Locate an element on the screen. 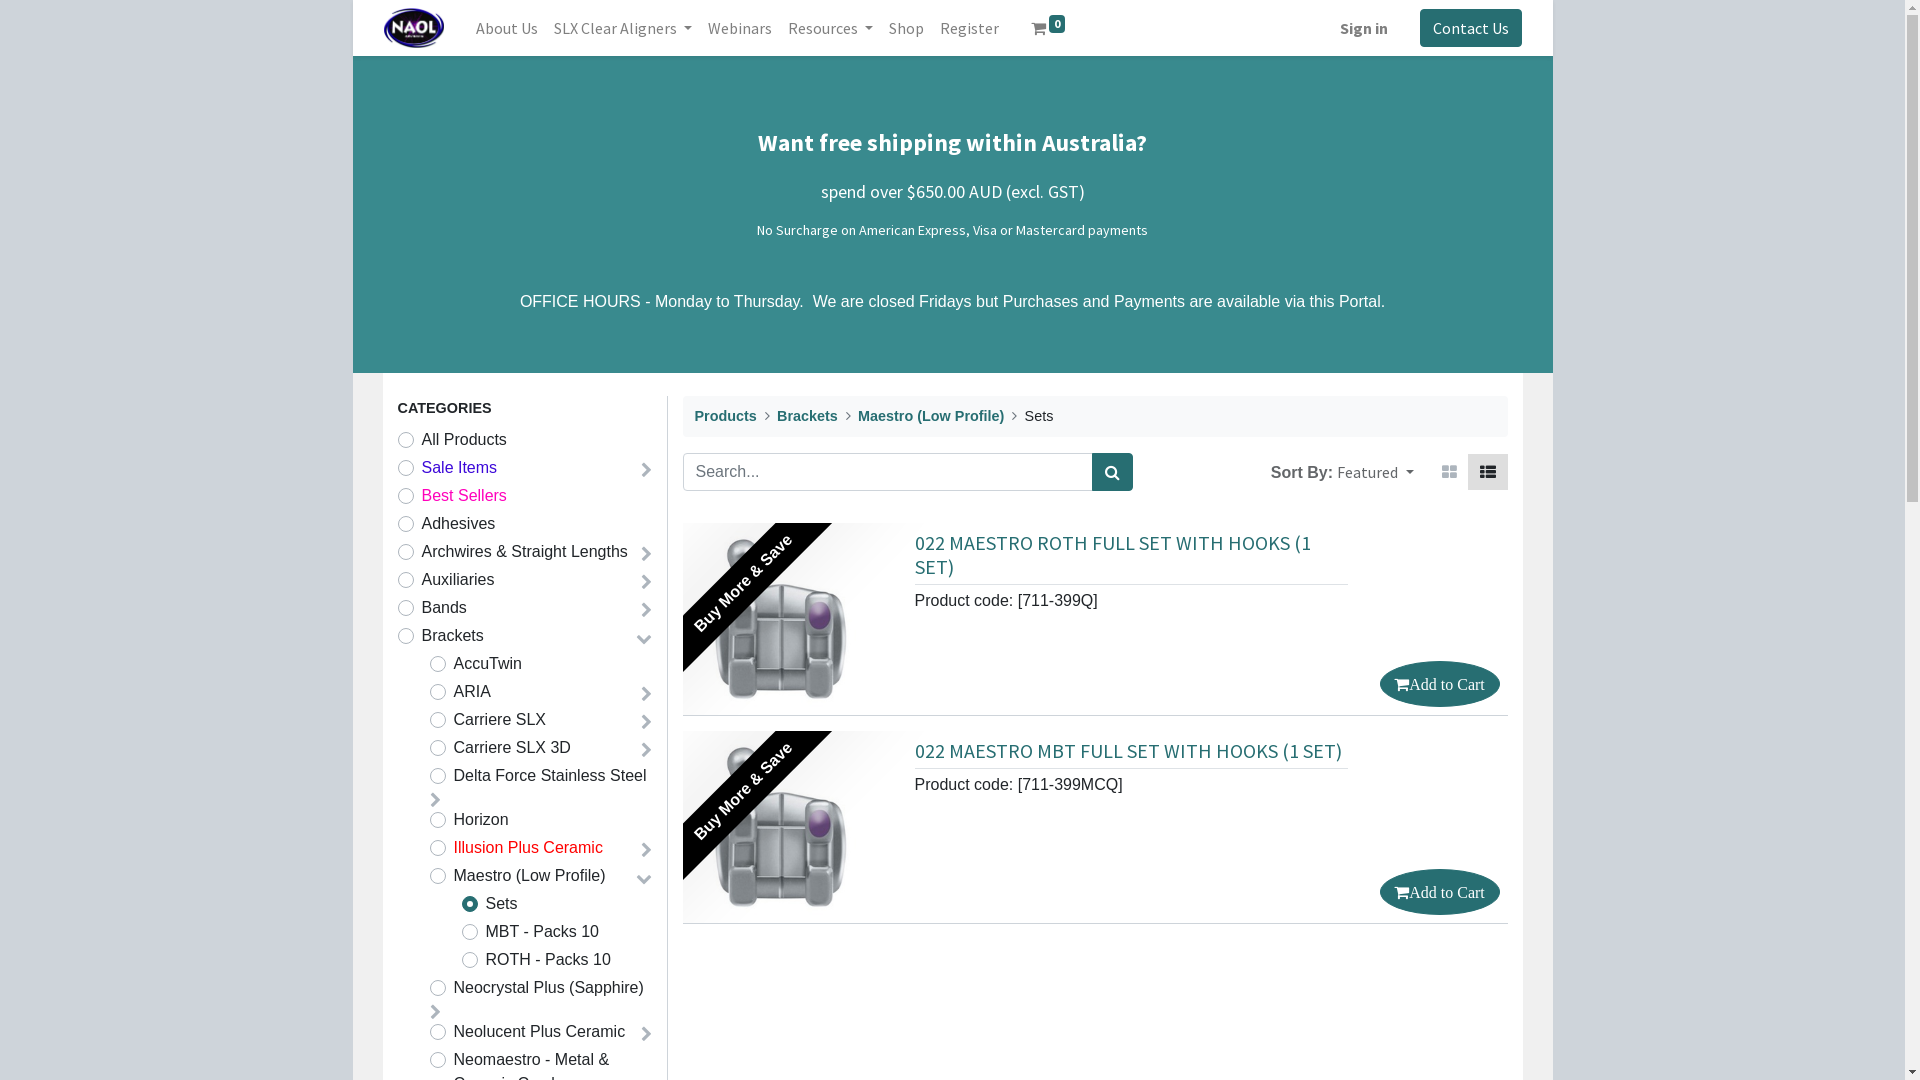 Image resolution: width=1920 pixels, height=1080 pixels. Brackets is located at coordinates (808, 416).